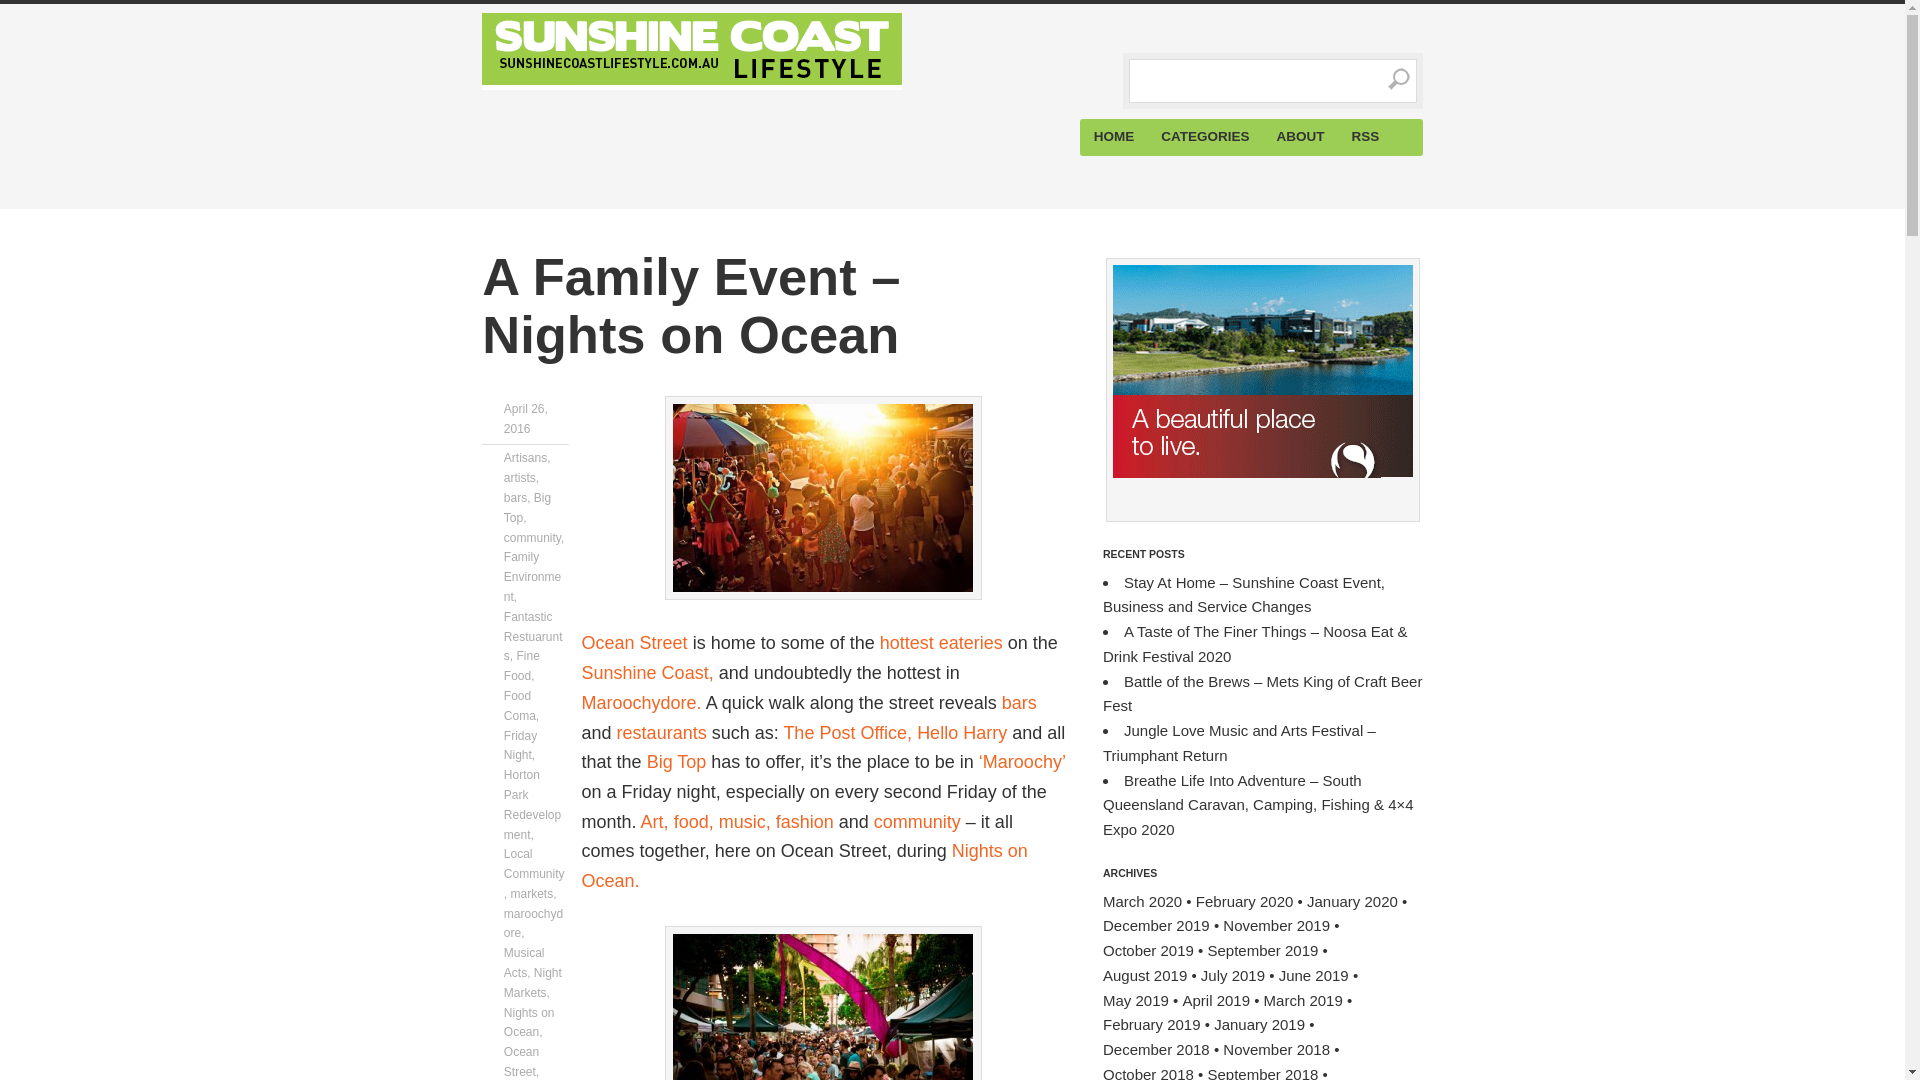 The width and height of the screenshot is (1920, 1080). What do you see at coordinates (532, 637) in the screenshot?
I see `Fantastic Restuarunts` at bounding box center [532, 637].